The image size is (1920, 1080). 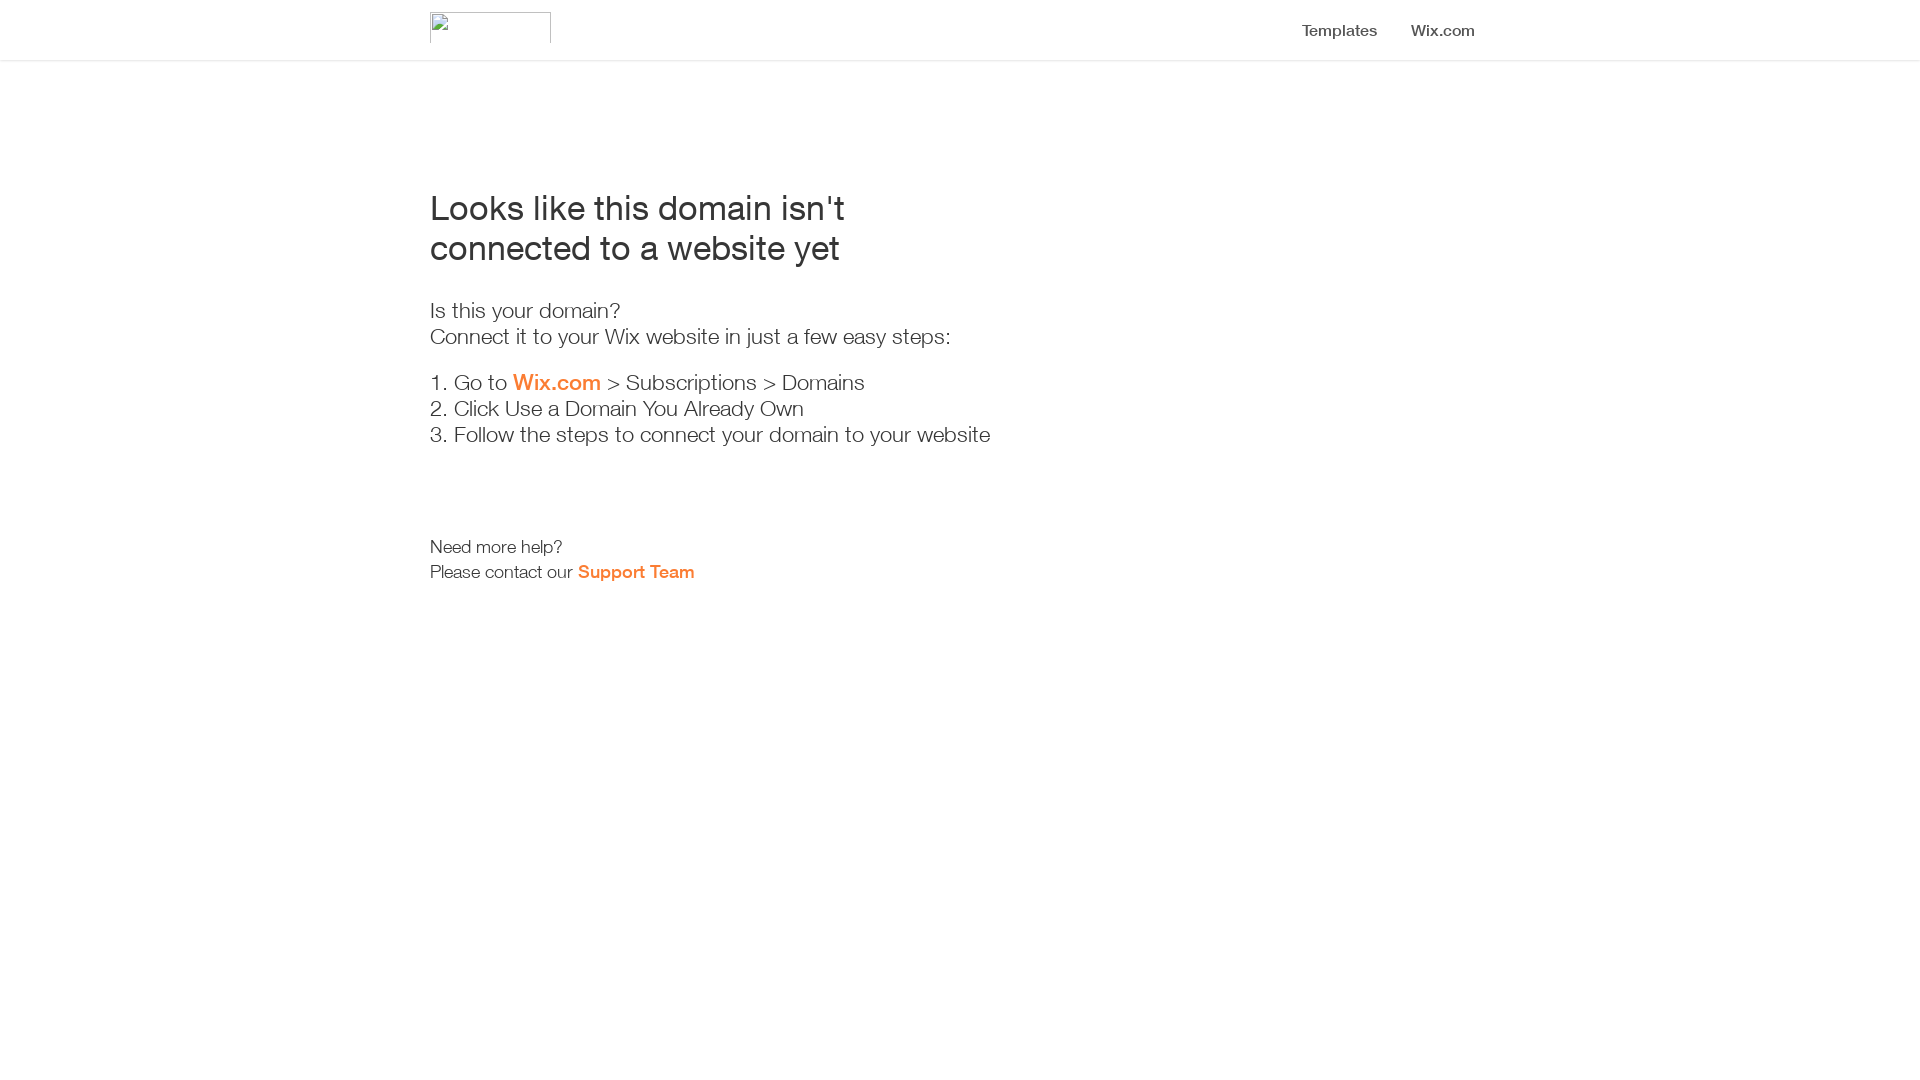 What do you see at coordinates (636, 571) in the screenshot?
I see `Support Team` at bounding box center [636, 571].